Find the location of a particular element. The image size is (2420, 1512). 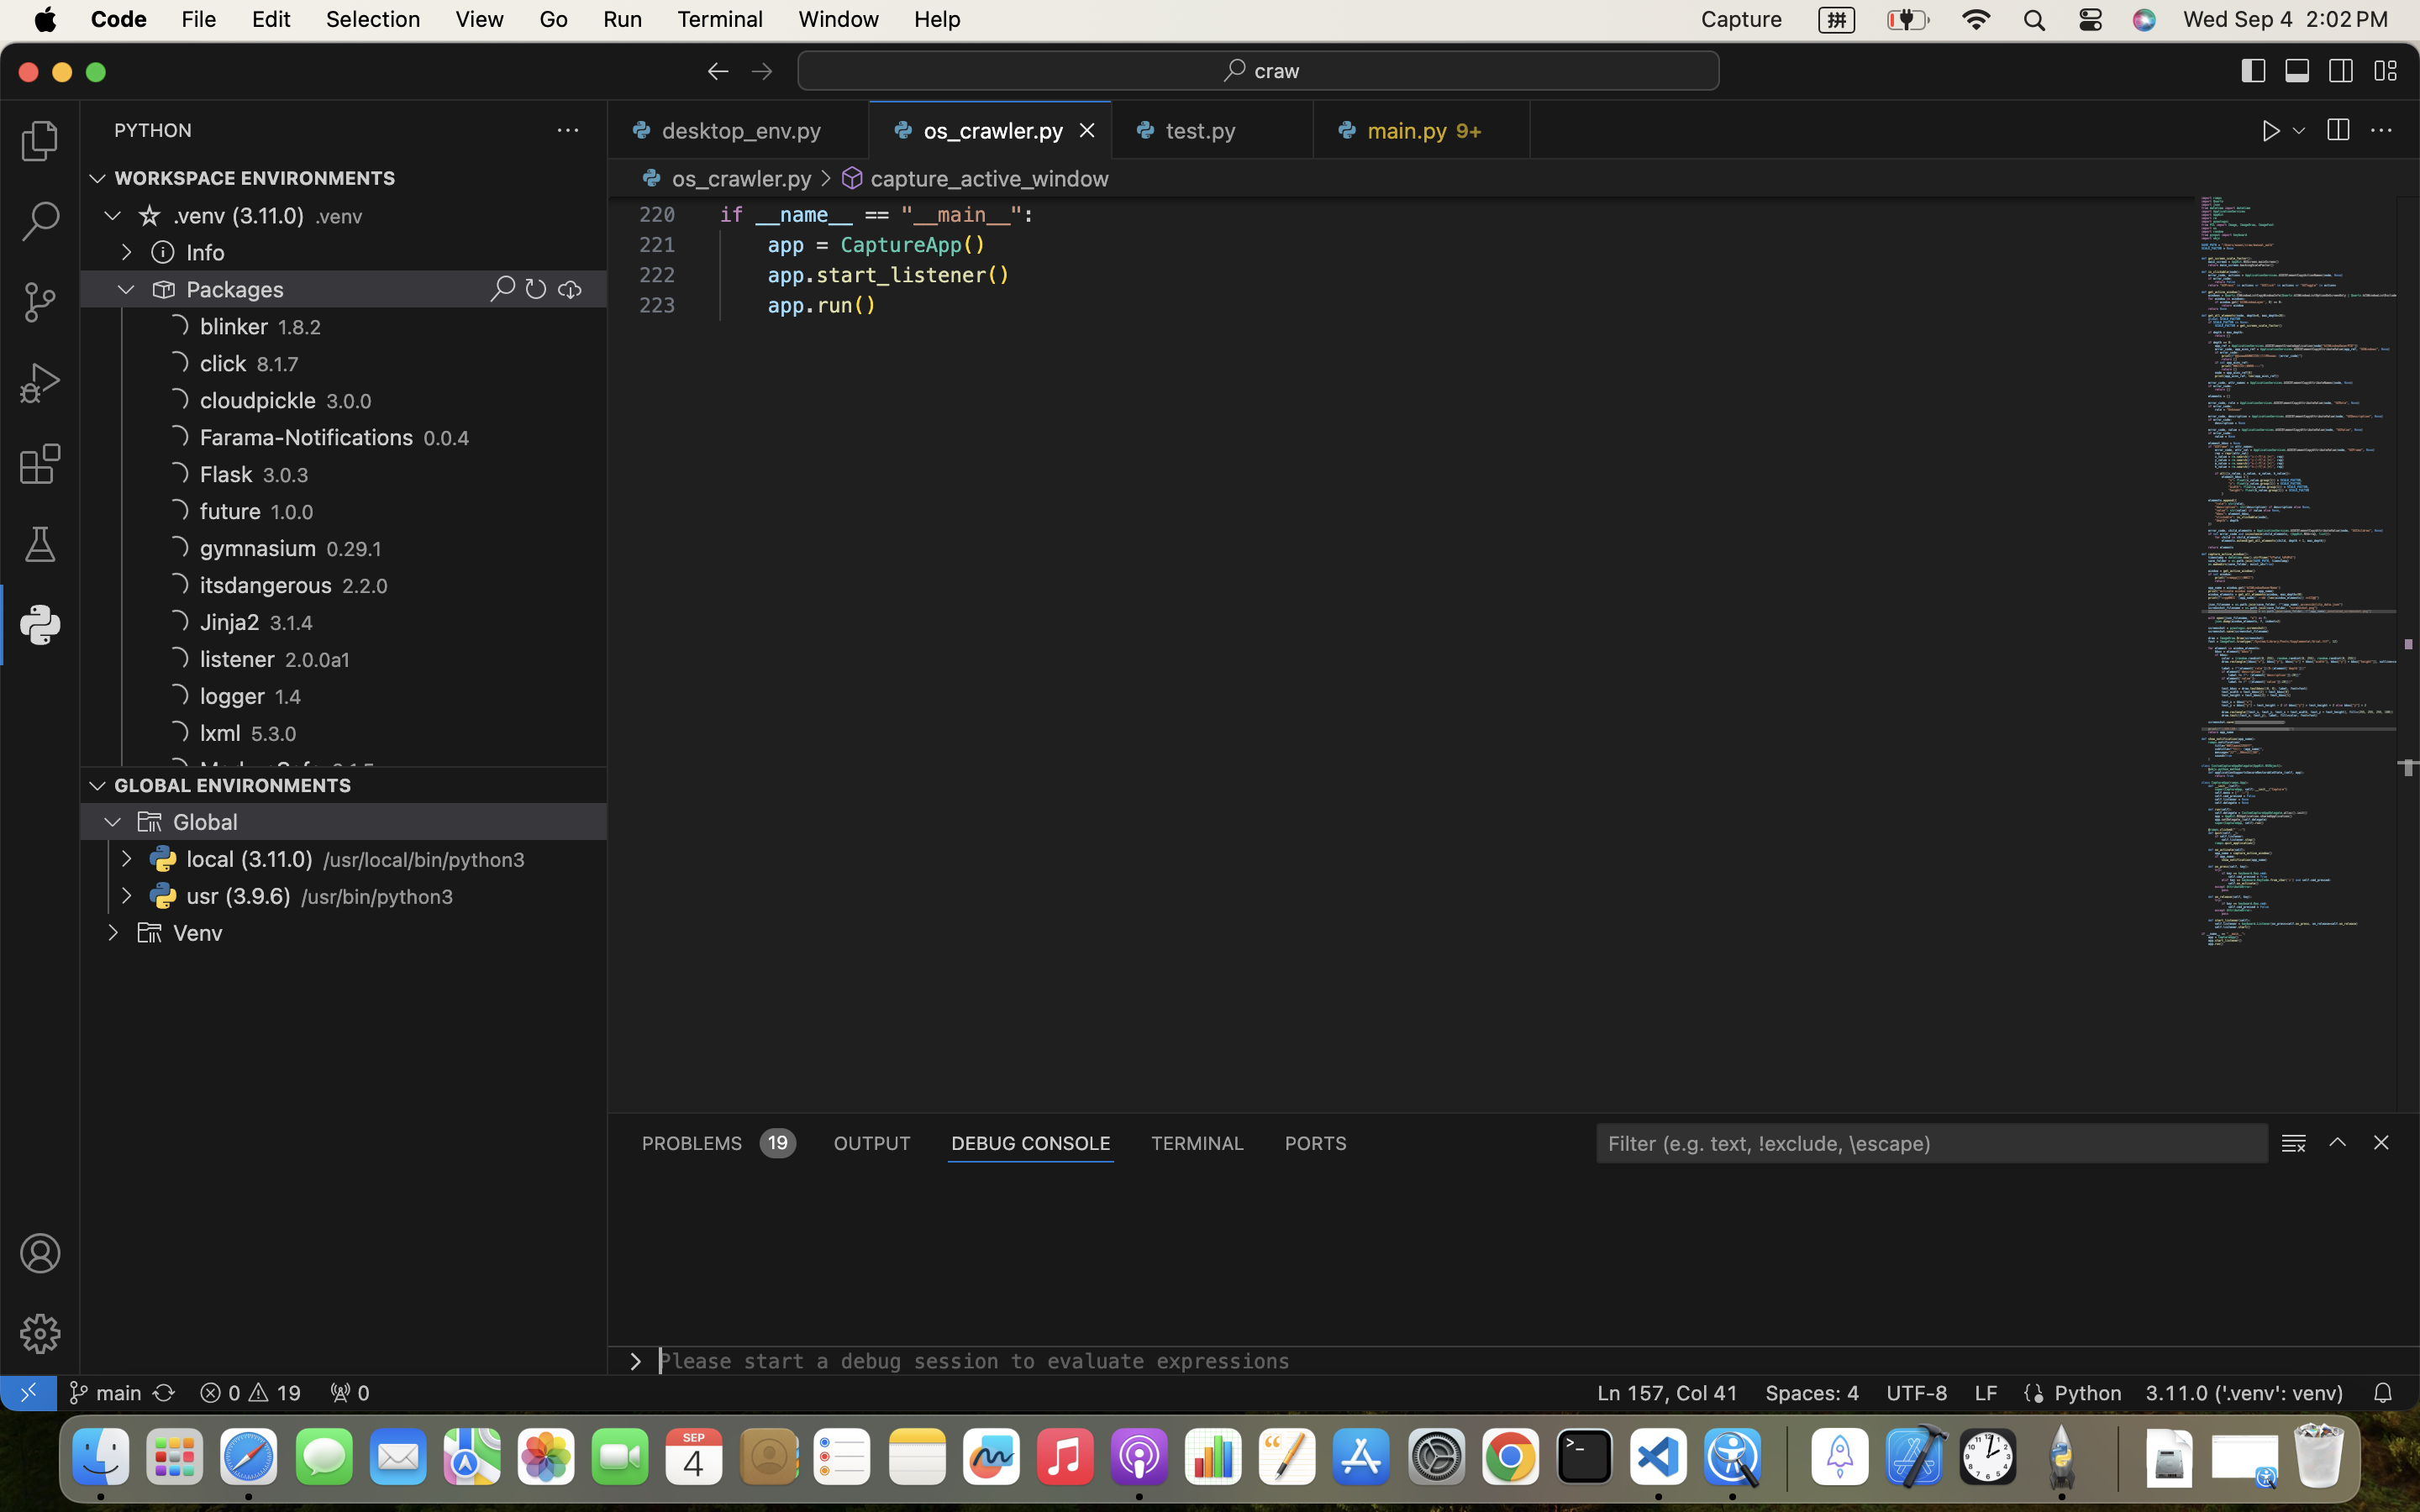

blinker is located at coordinates (234, 327).